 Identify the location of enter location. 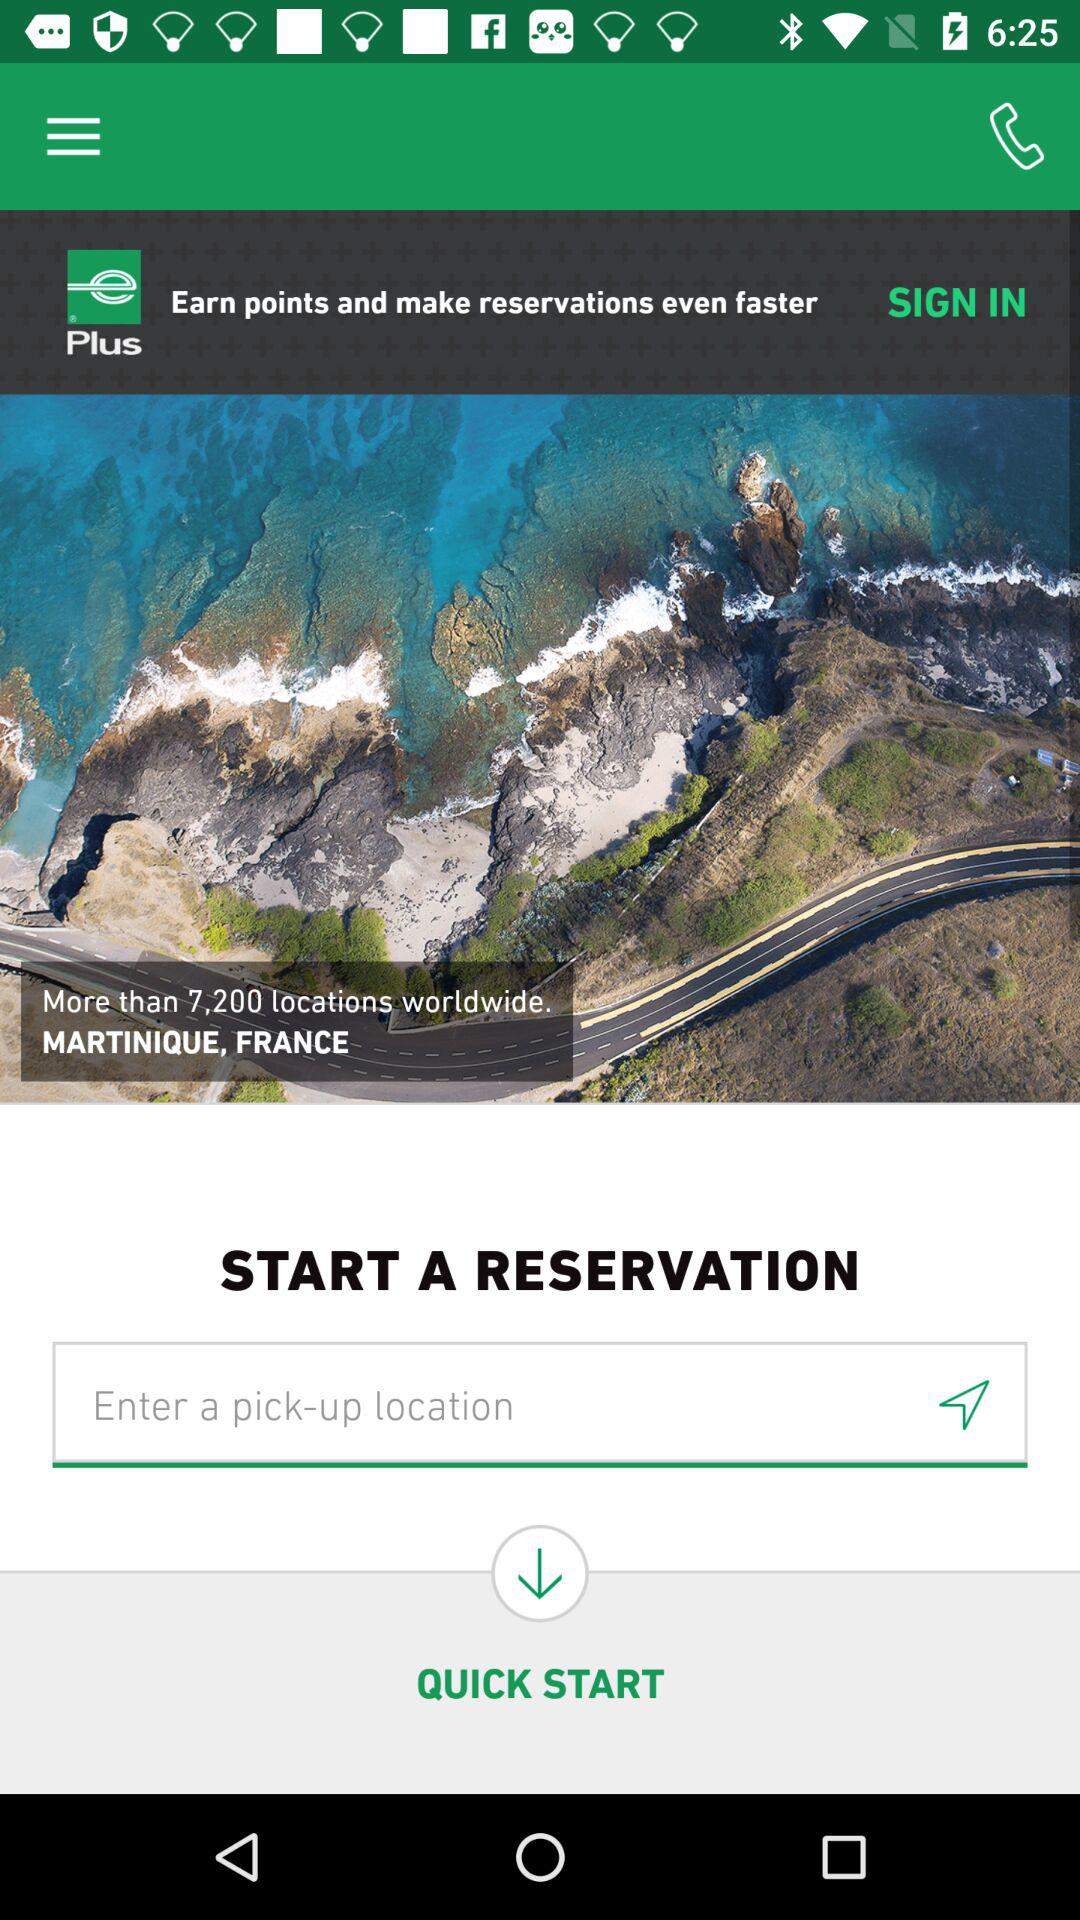
(446, 1404).